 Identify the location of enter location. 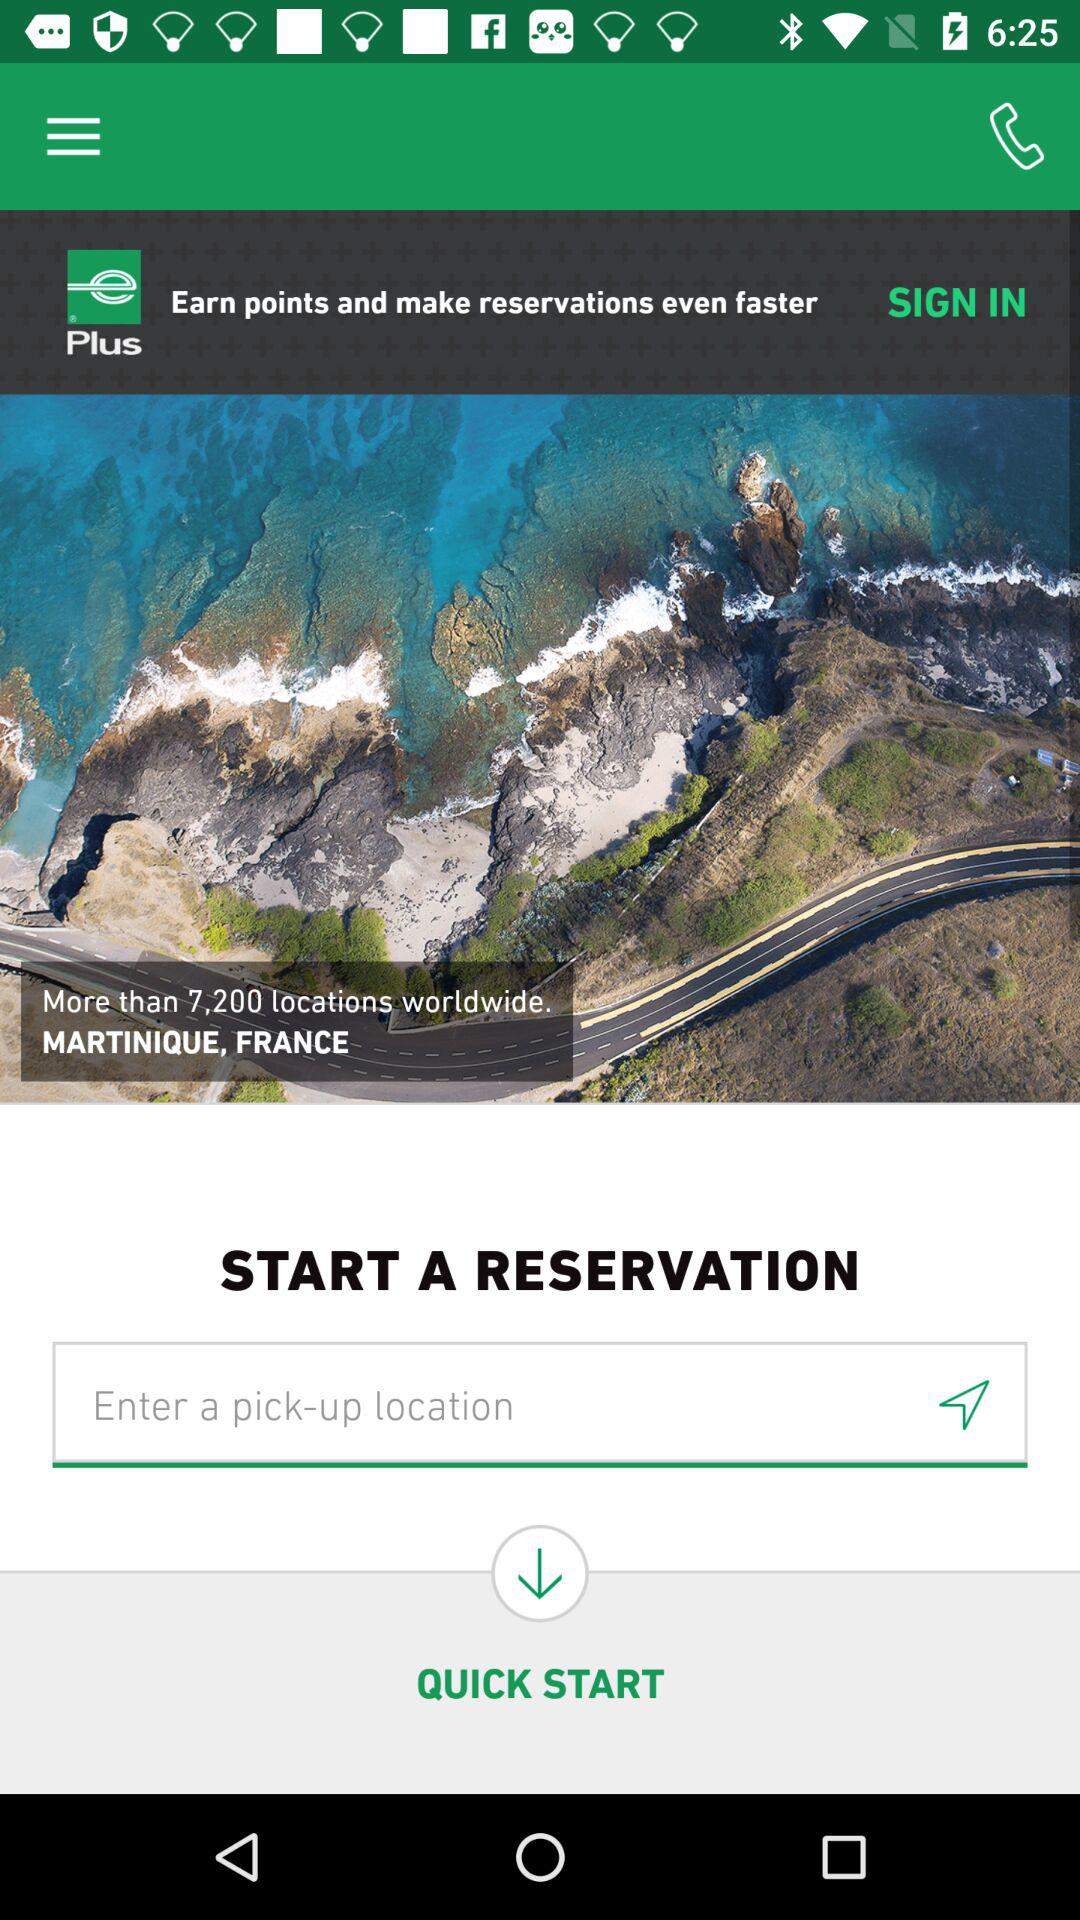
(446, 1404).